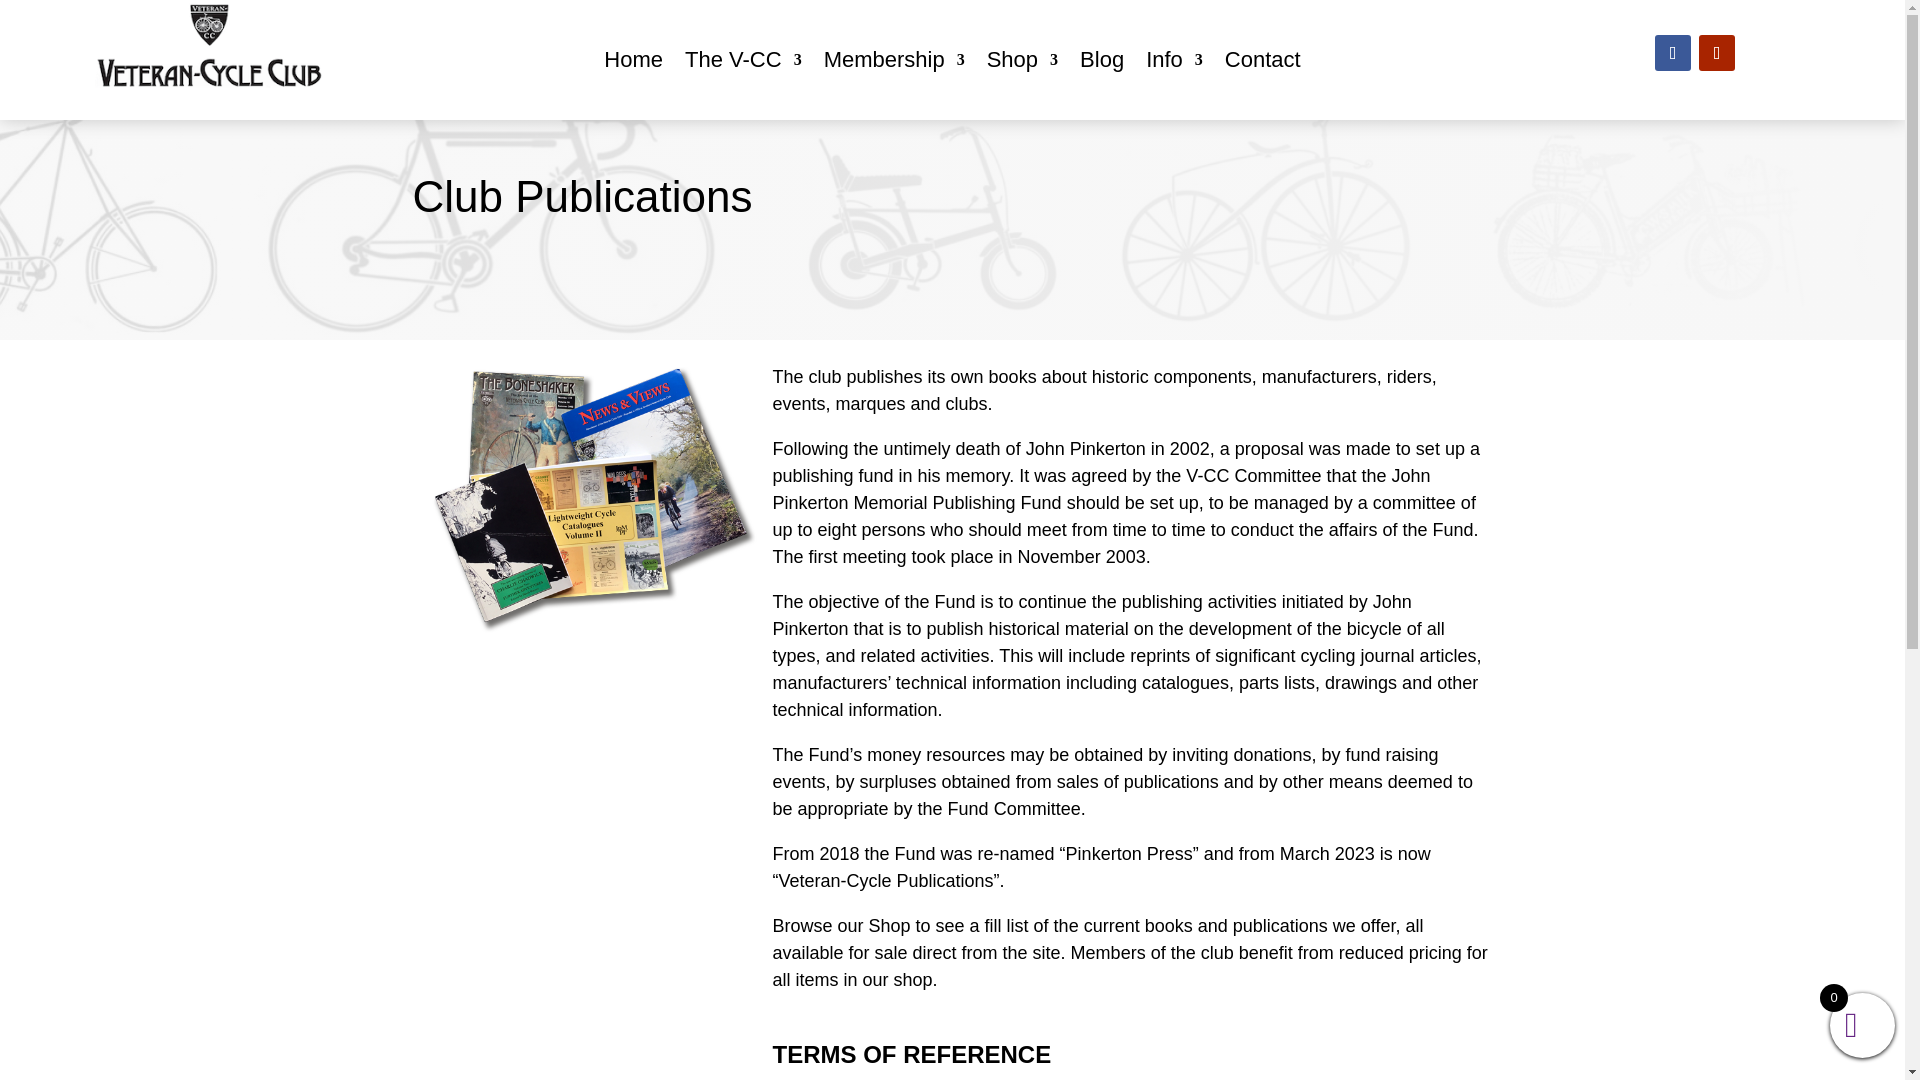 The image size is (1920, 1080). Describe the element at coordinates (592, 498) in the screenshot. I see `publications-on-white` at that location.